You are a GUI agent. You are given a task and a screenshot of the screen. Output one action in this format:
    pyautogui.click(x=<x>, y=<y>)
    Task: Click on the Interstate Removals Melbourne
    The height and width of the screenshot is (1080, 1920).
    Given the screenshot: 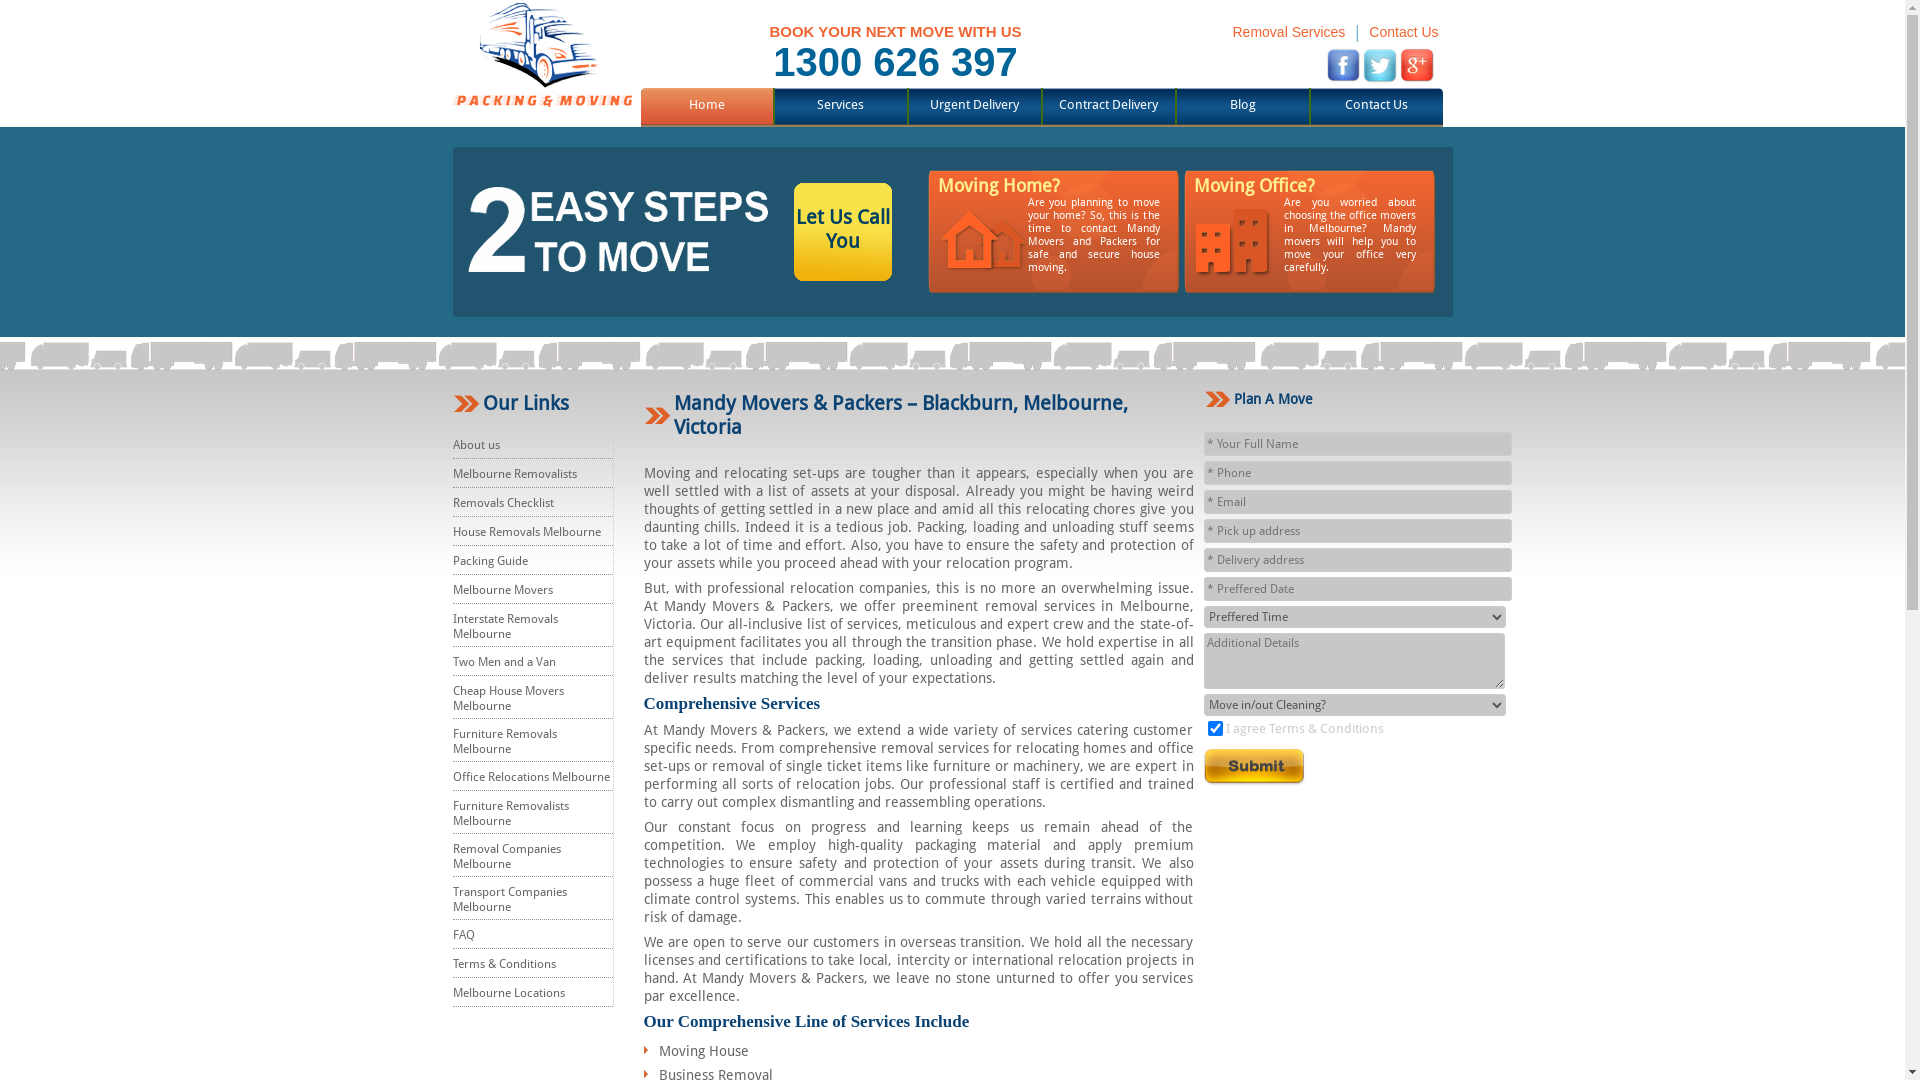 What is the action you would take?
    pyautogui.click(x=504, y=626)
    